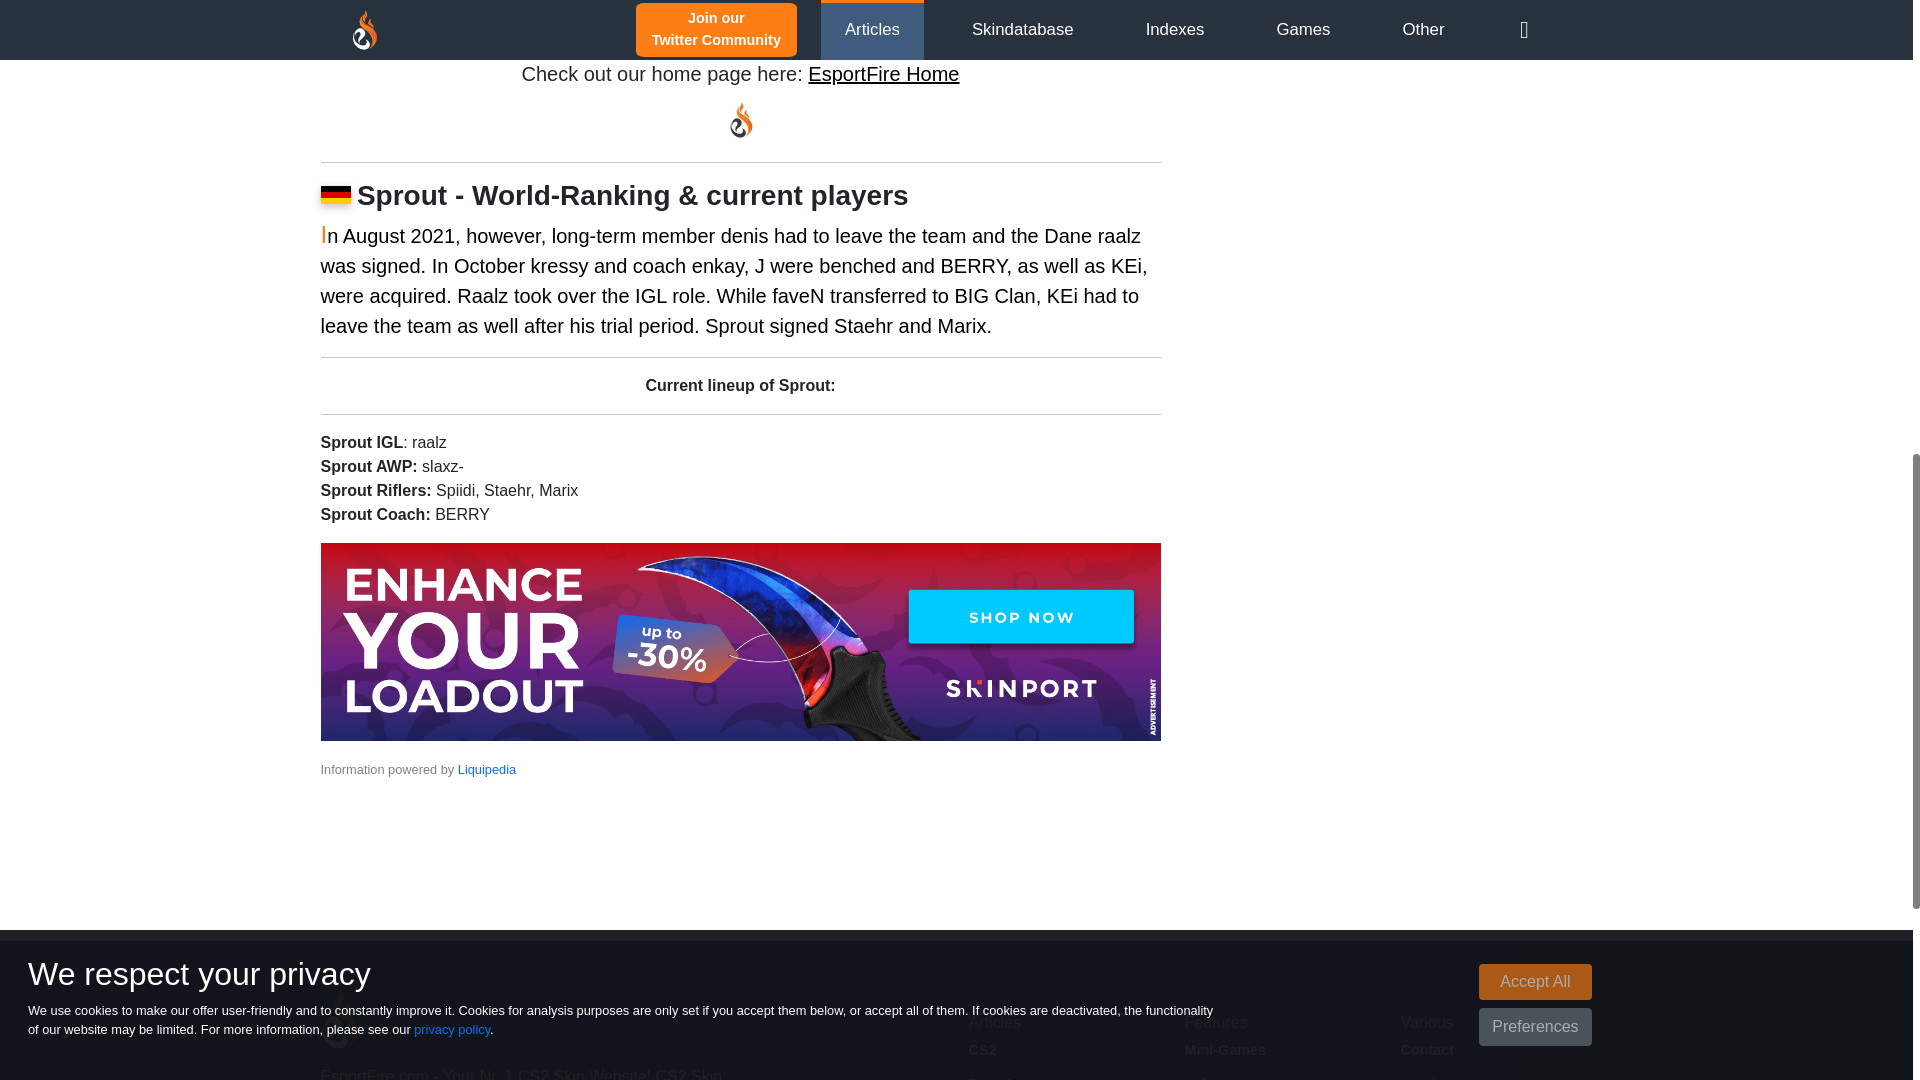 Image resolution: width=1920 pixels, height=1080 pixels. What do you see at coordinates (883, 74) in the screenshot?
I see `EsportFire Home` at bounding box center [883, 74].